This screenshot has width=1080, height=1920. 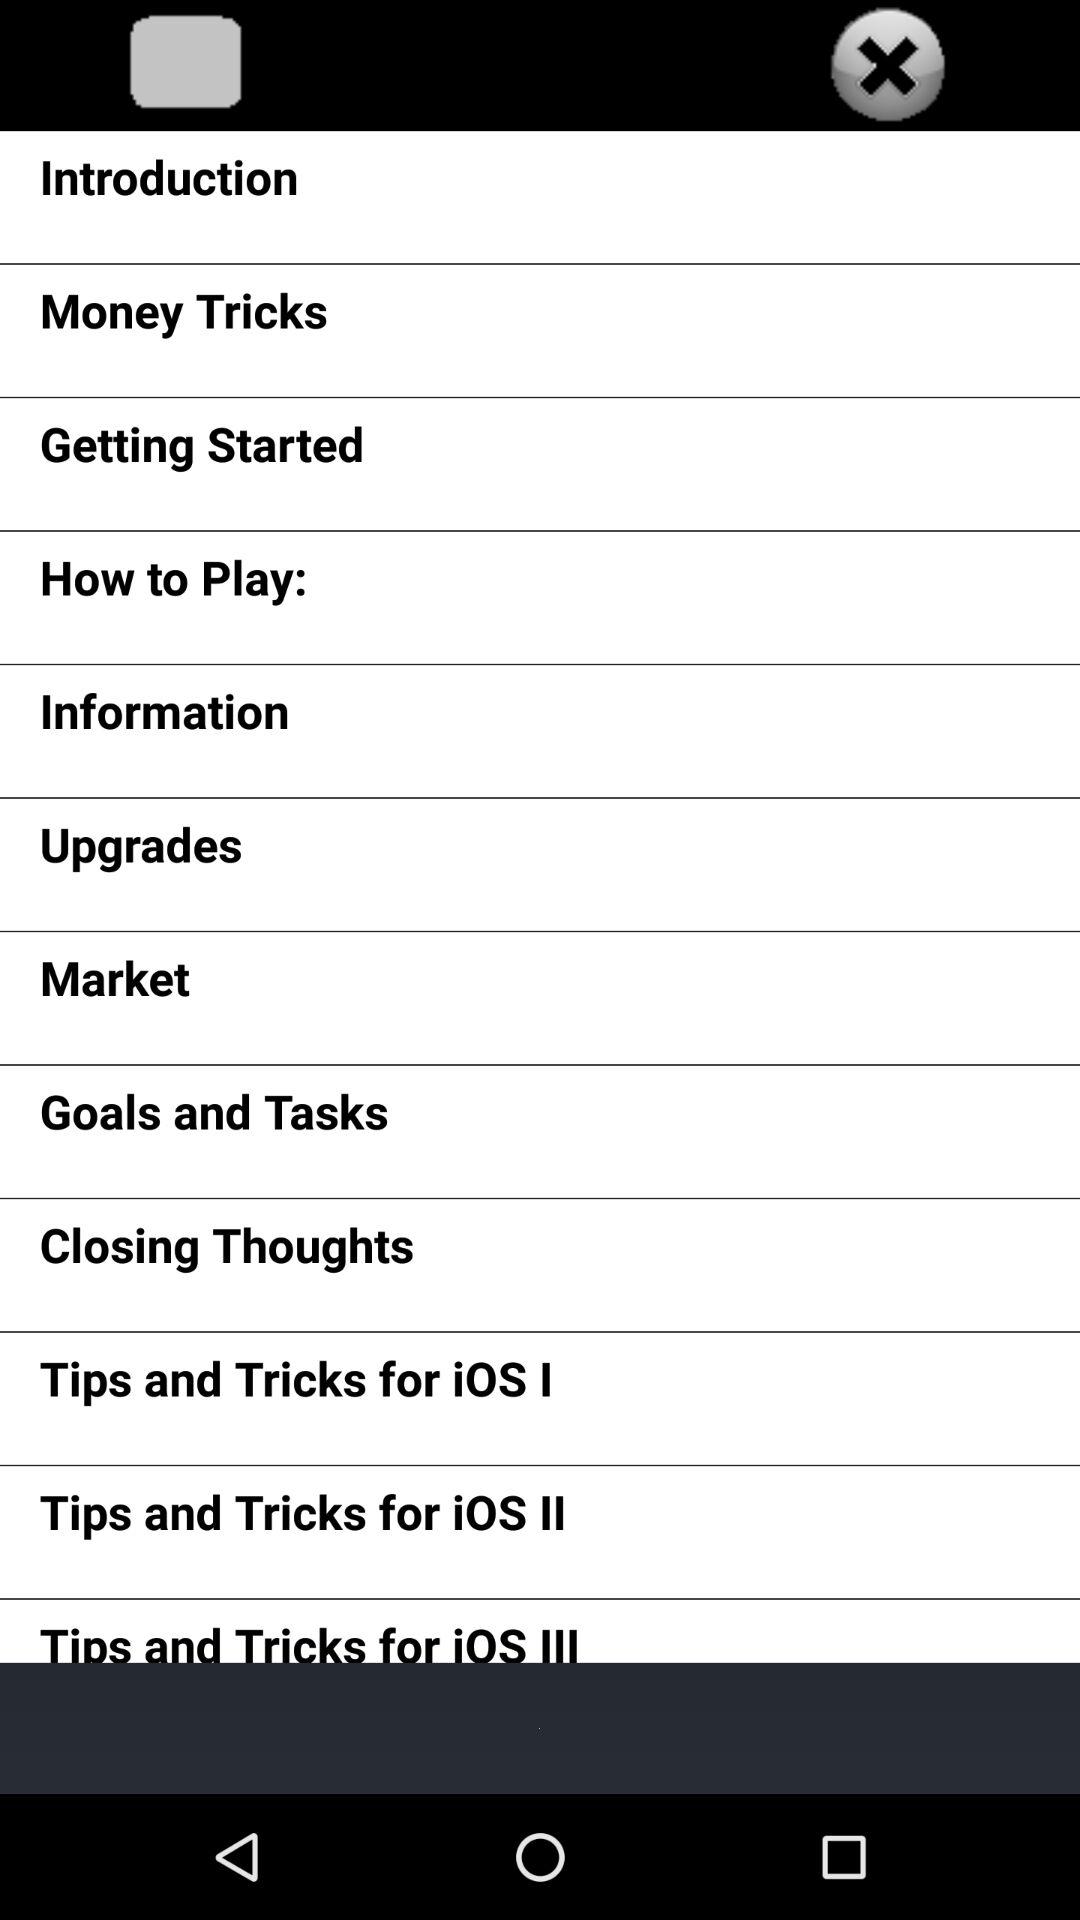 I want to click on open the item above how to play: app, so click(x=202, y=450).